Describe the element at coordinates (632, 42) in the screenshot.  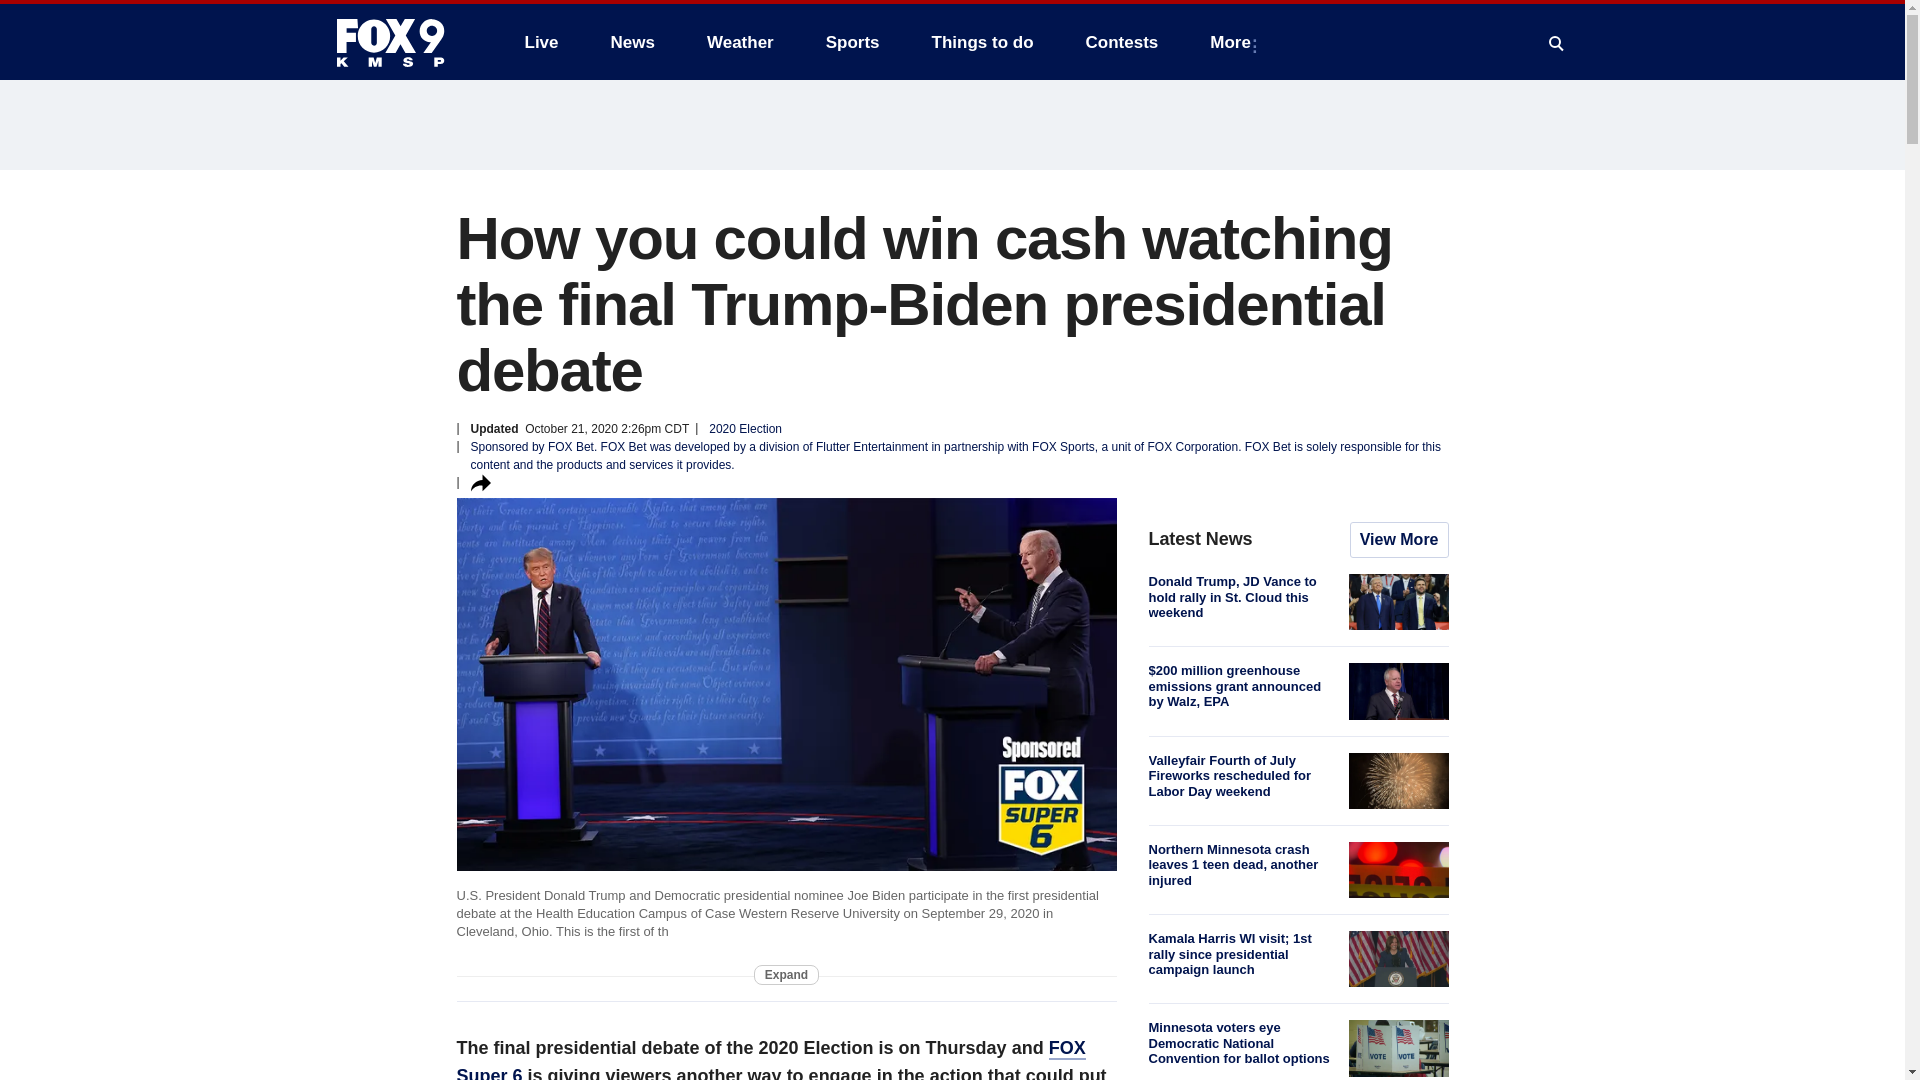
I see `News` at that location.